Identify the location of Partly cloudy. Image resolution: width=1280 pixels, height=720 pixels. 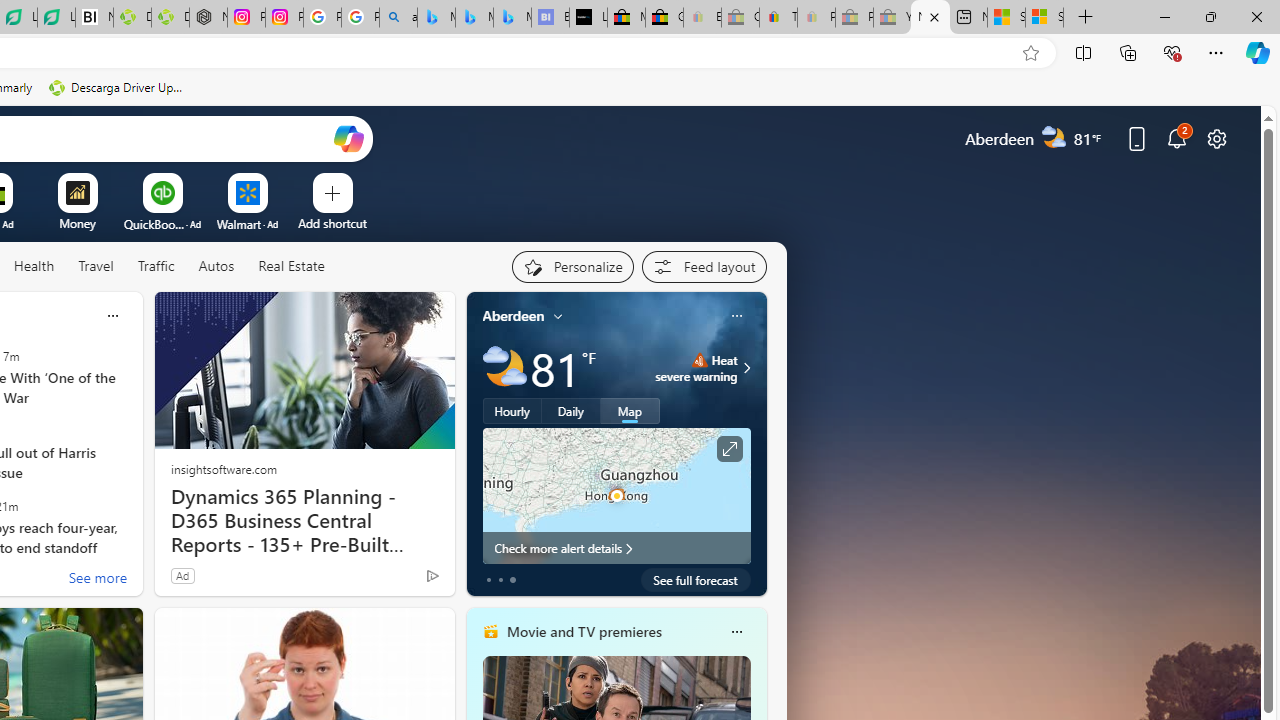
(504, 368).